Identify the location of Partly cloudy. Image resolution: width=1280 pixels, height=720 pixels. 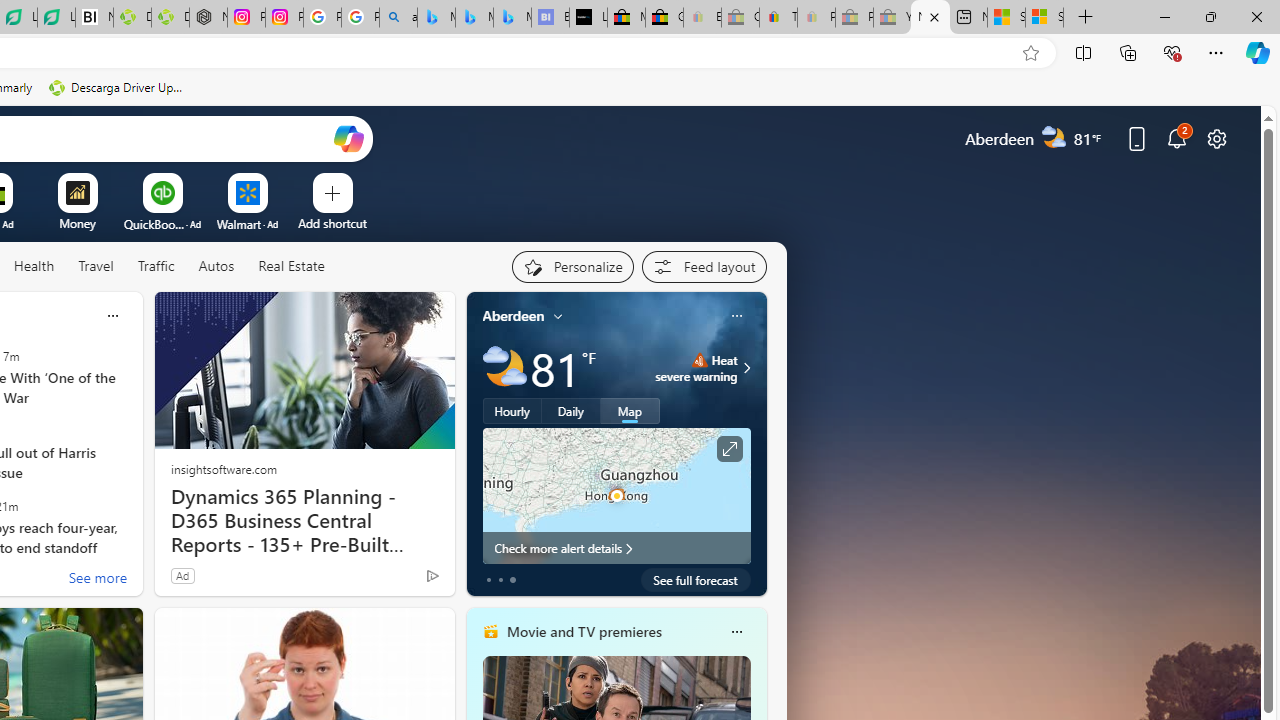
(504, 368).